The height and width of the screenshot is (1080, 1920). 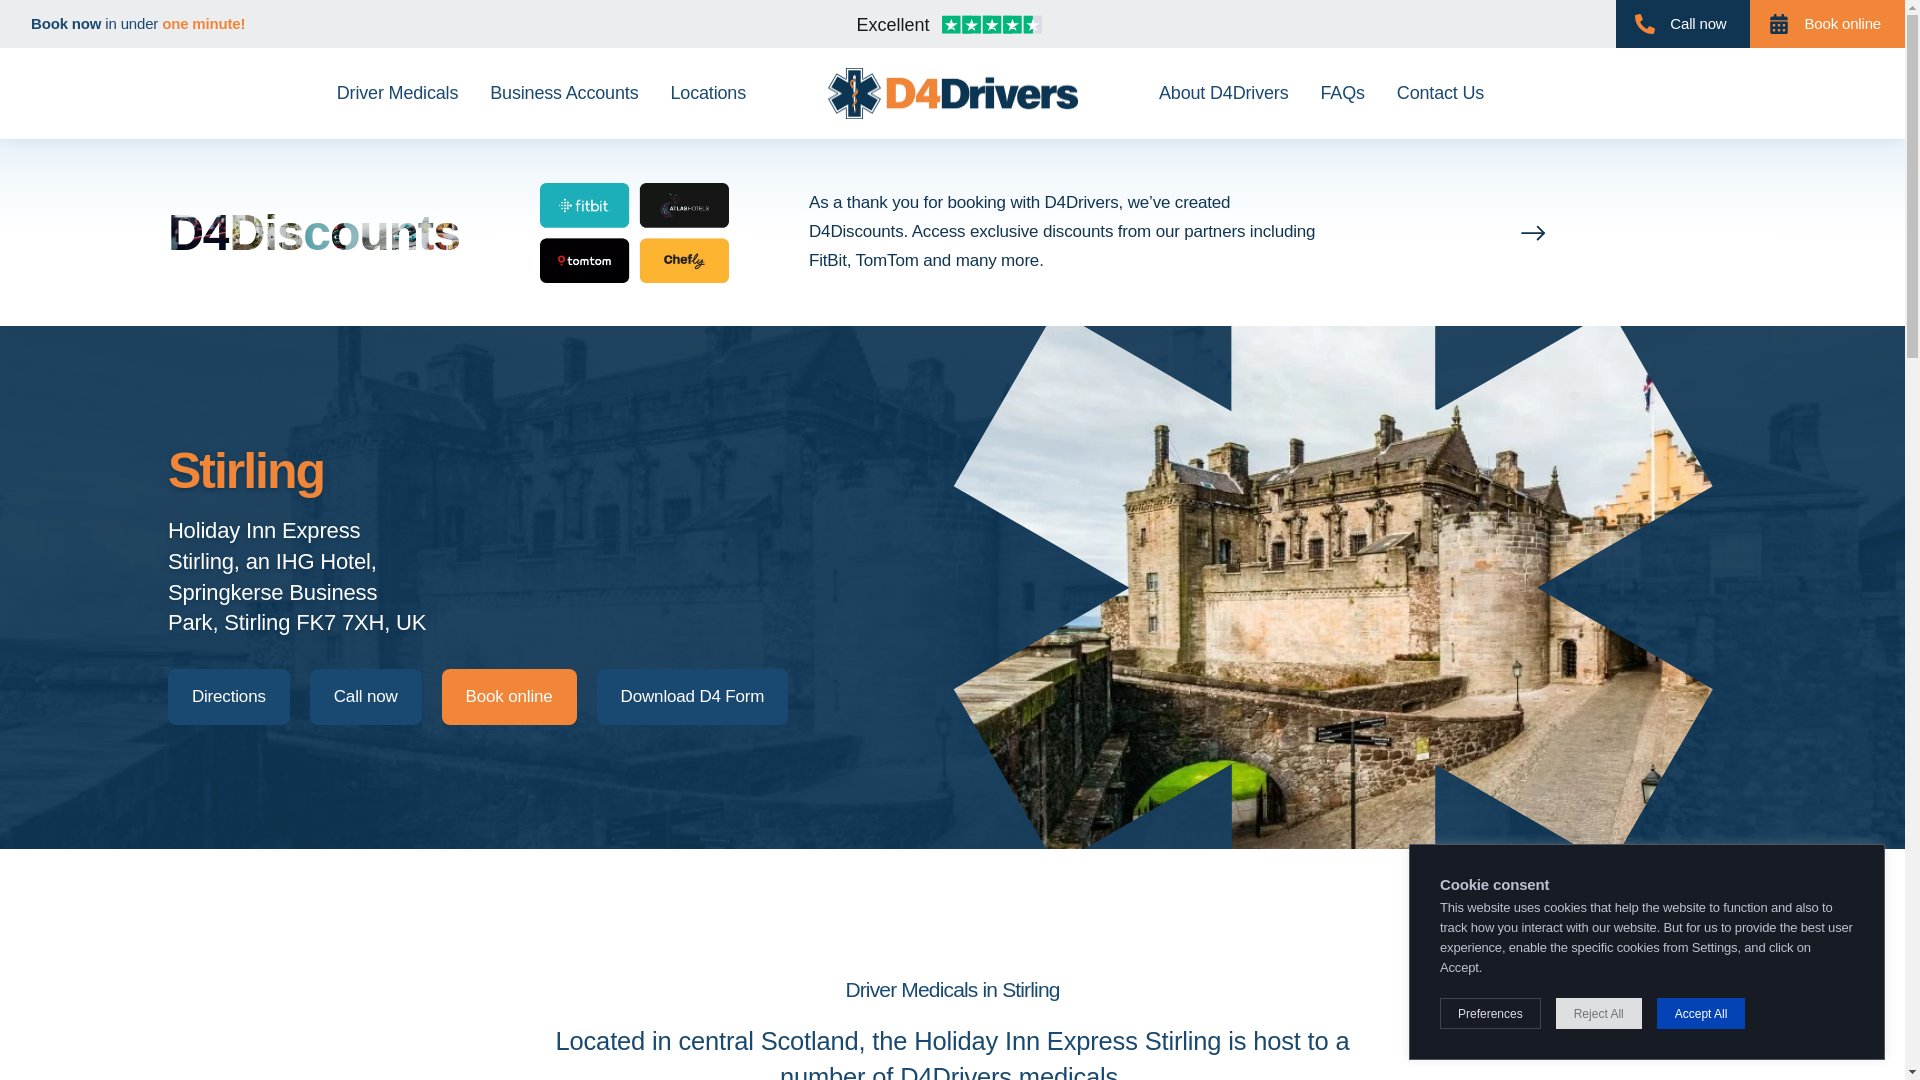 What do you see at coordinates (952, 26) in the screenshot?
I see `Customer reviews powered by Trustpilot` at bounding box center [952, 26].